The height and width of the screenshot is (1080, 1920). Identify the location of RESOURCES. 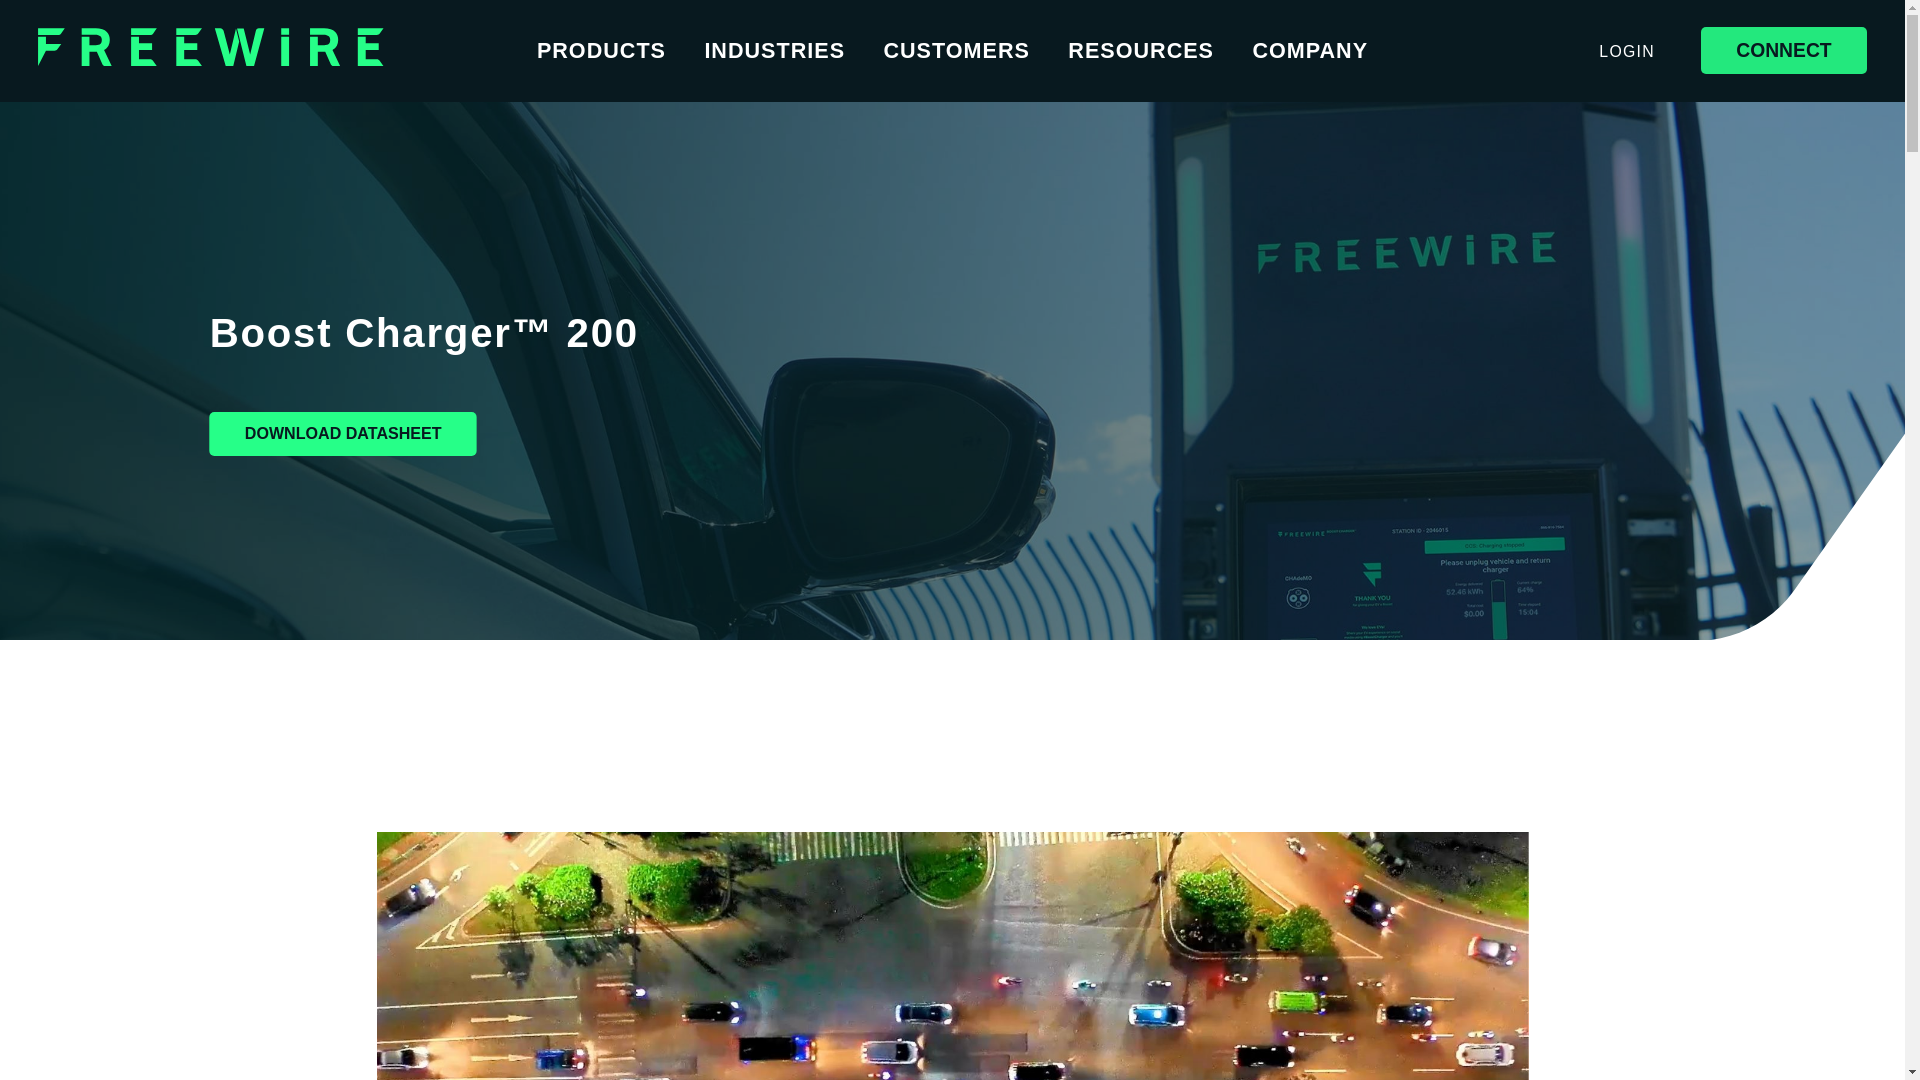
(1140, 50).